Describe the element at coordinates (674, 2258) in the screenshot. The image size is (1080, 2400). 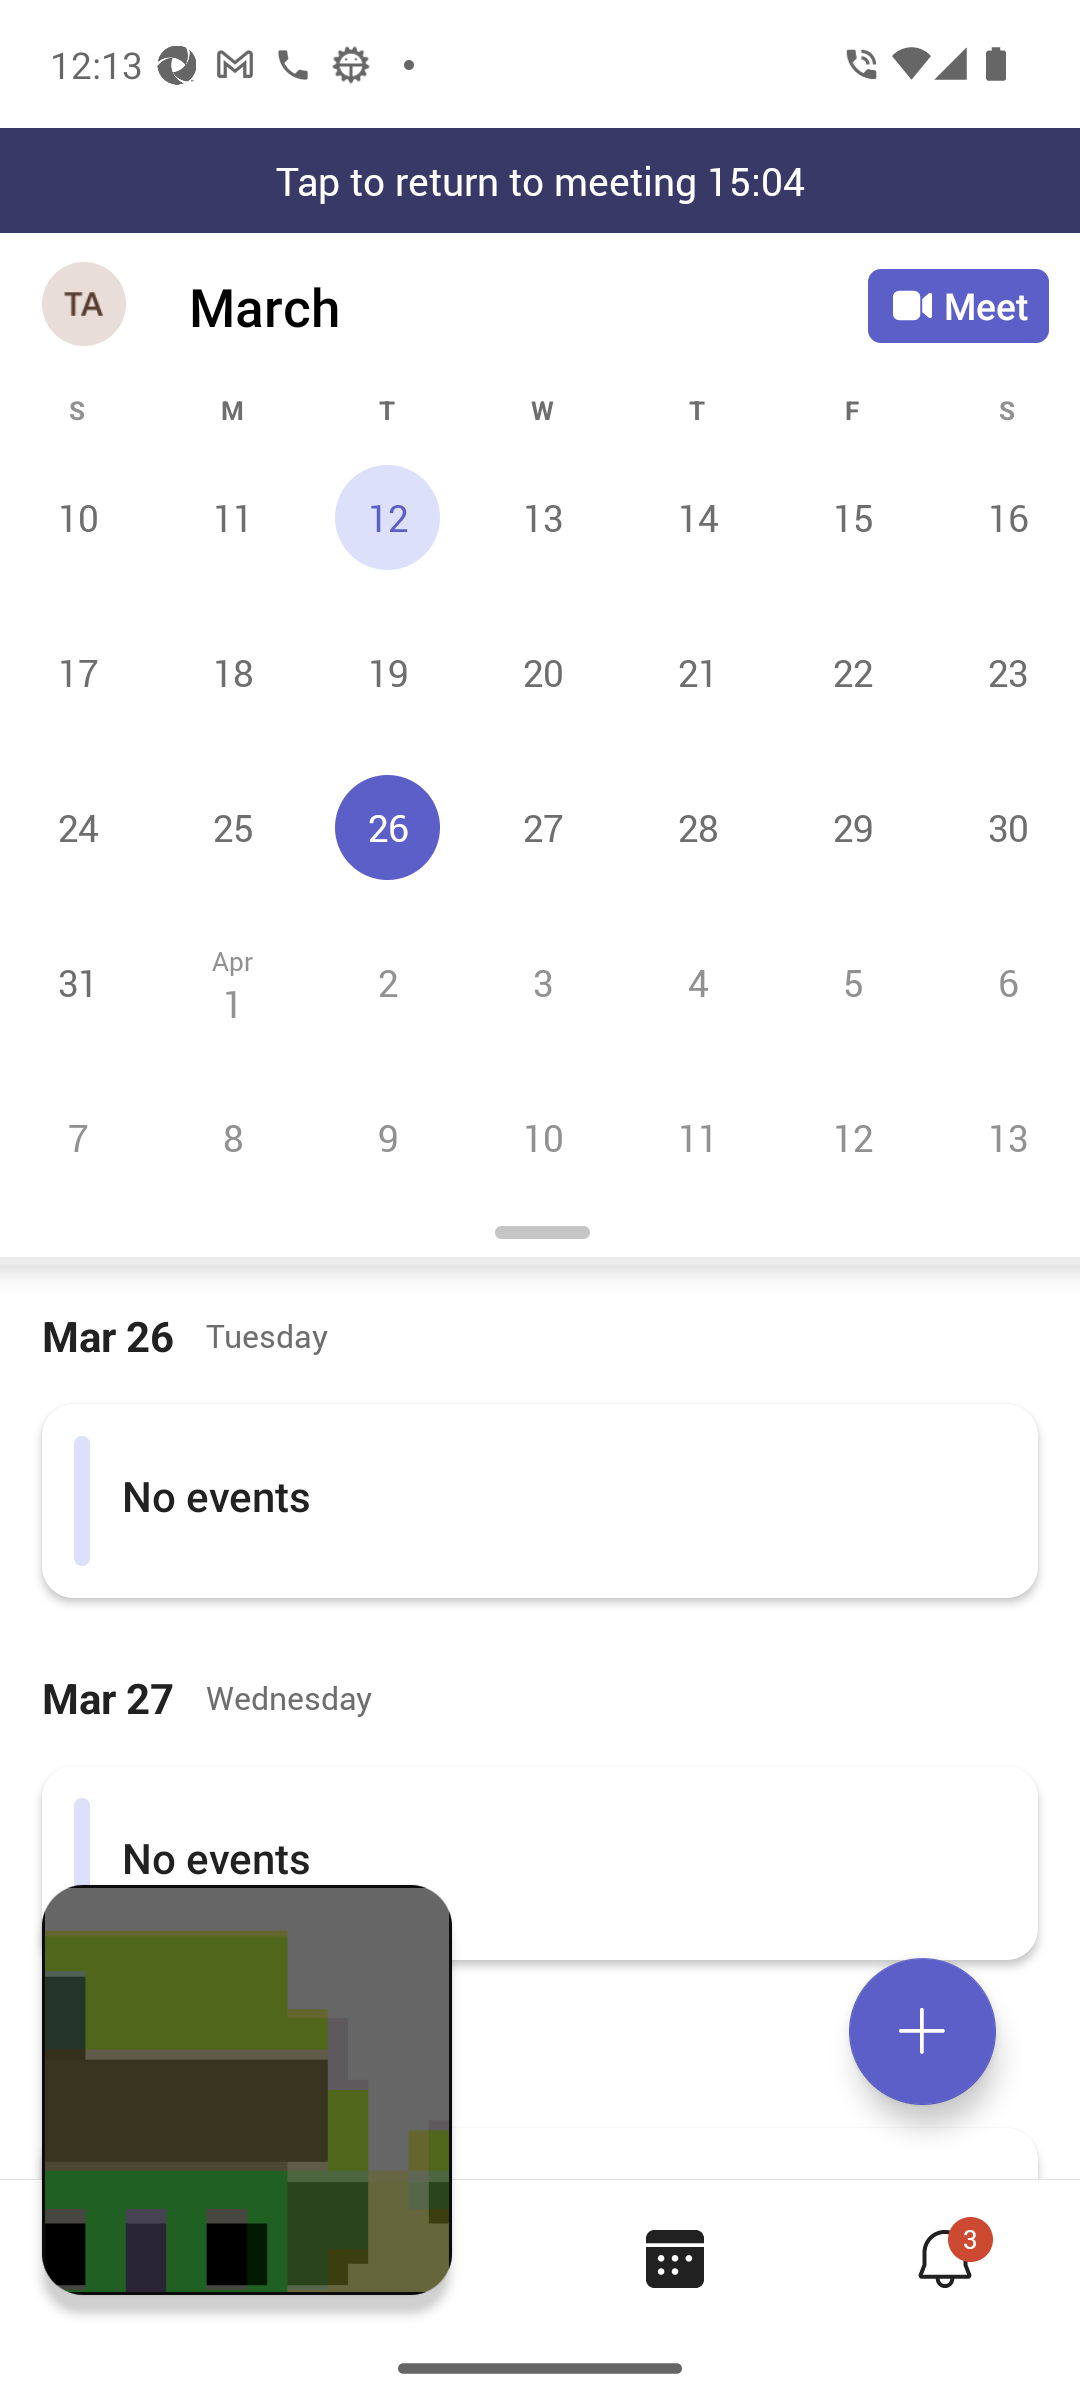
I see `Calendar tab, 3 of 4` at that location.